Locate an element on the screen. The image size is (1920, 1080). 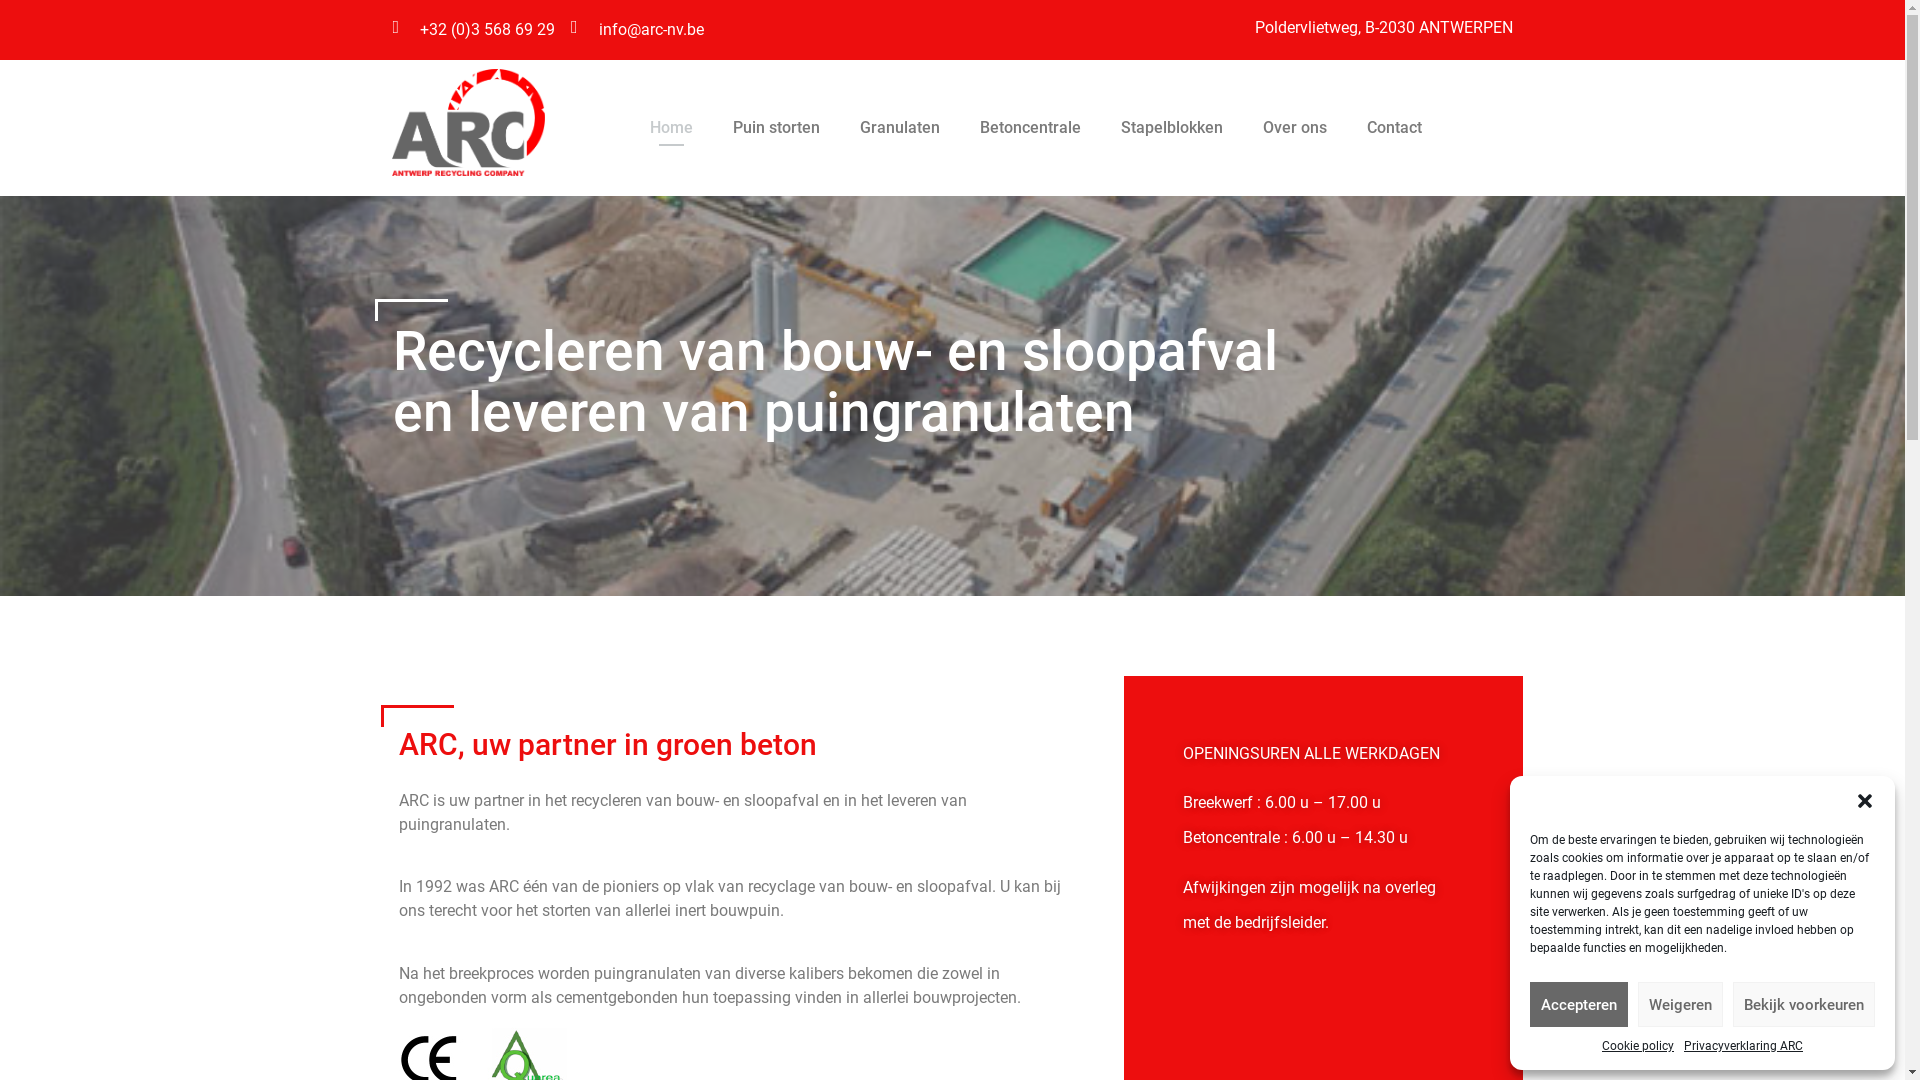
+32 (0)3 568 69 29 is located at coordinates (474, 30).